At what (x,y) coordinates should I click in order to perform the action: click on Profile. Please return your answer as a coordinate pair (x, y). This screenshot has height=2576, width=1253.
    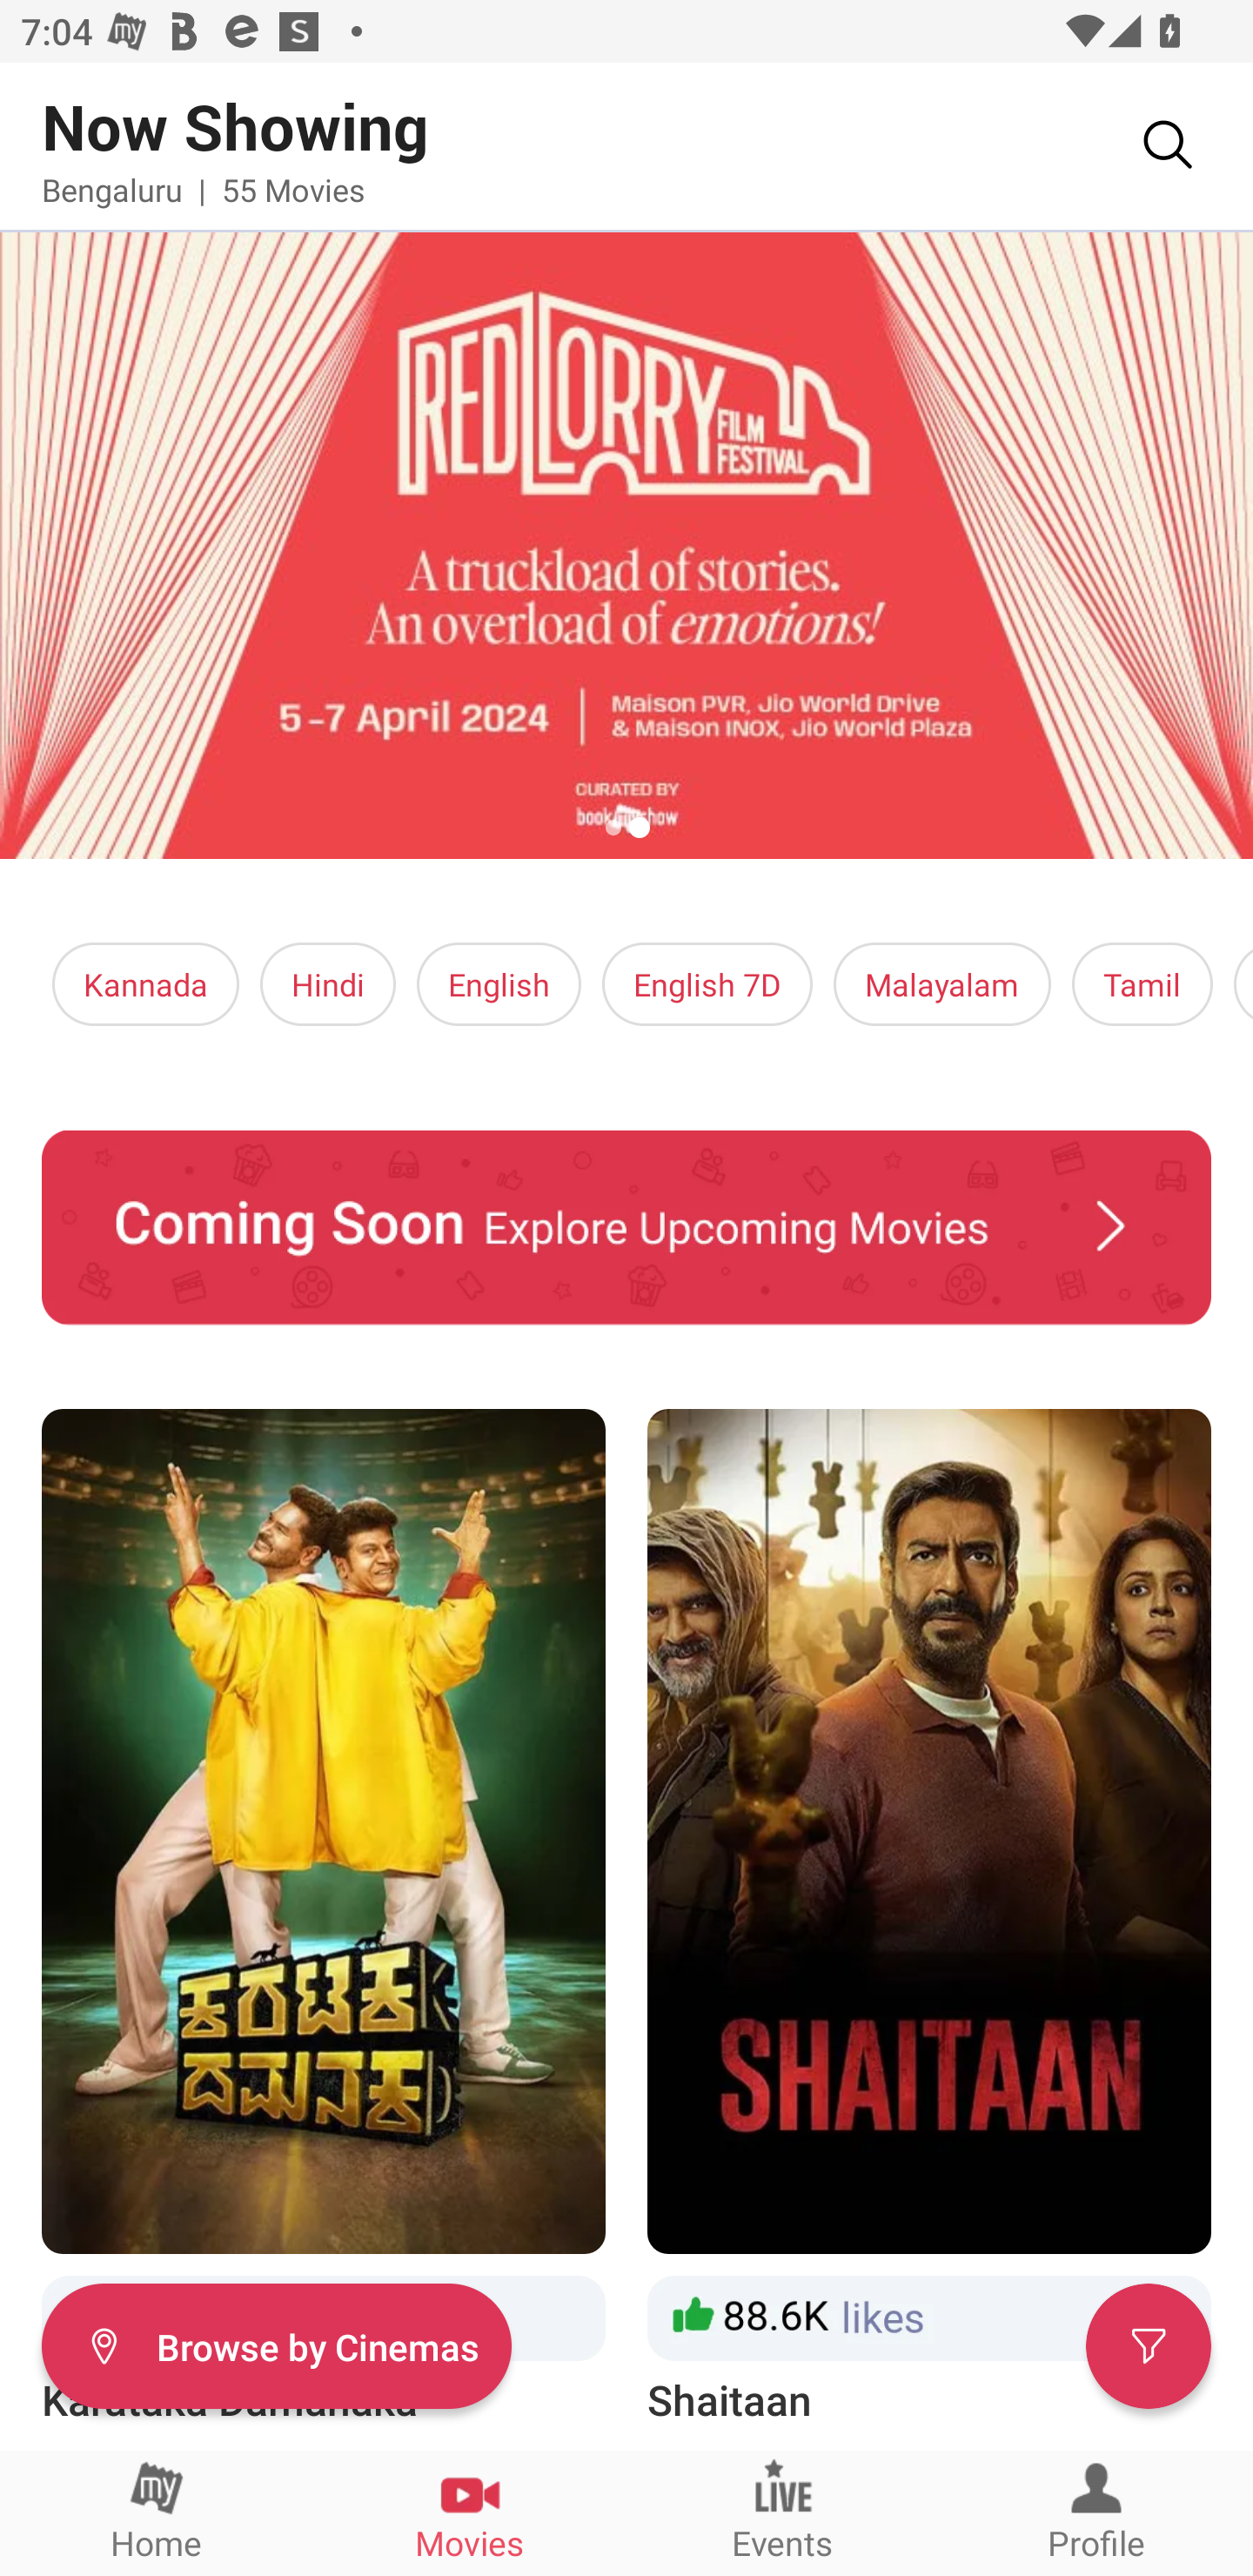
    Looking at the image, I should click on (1096, 2512).